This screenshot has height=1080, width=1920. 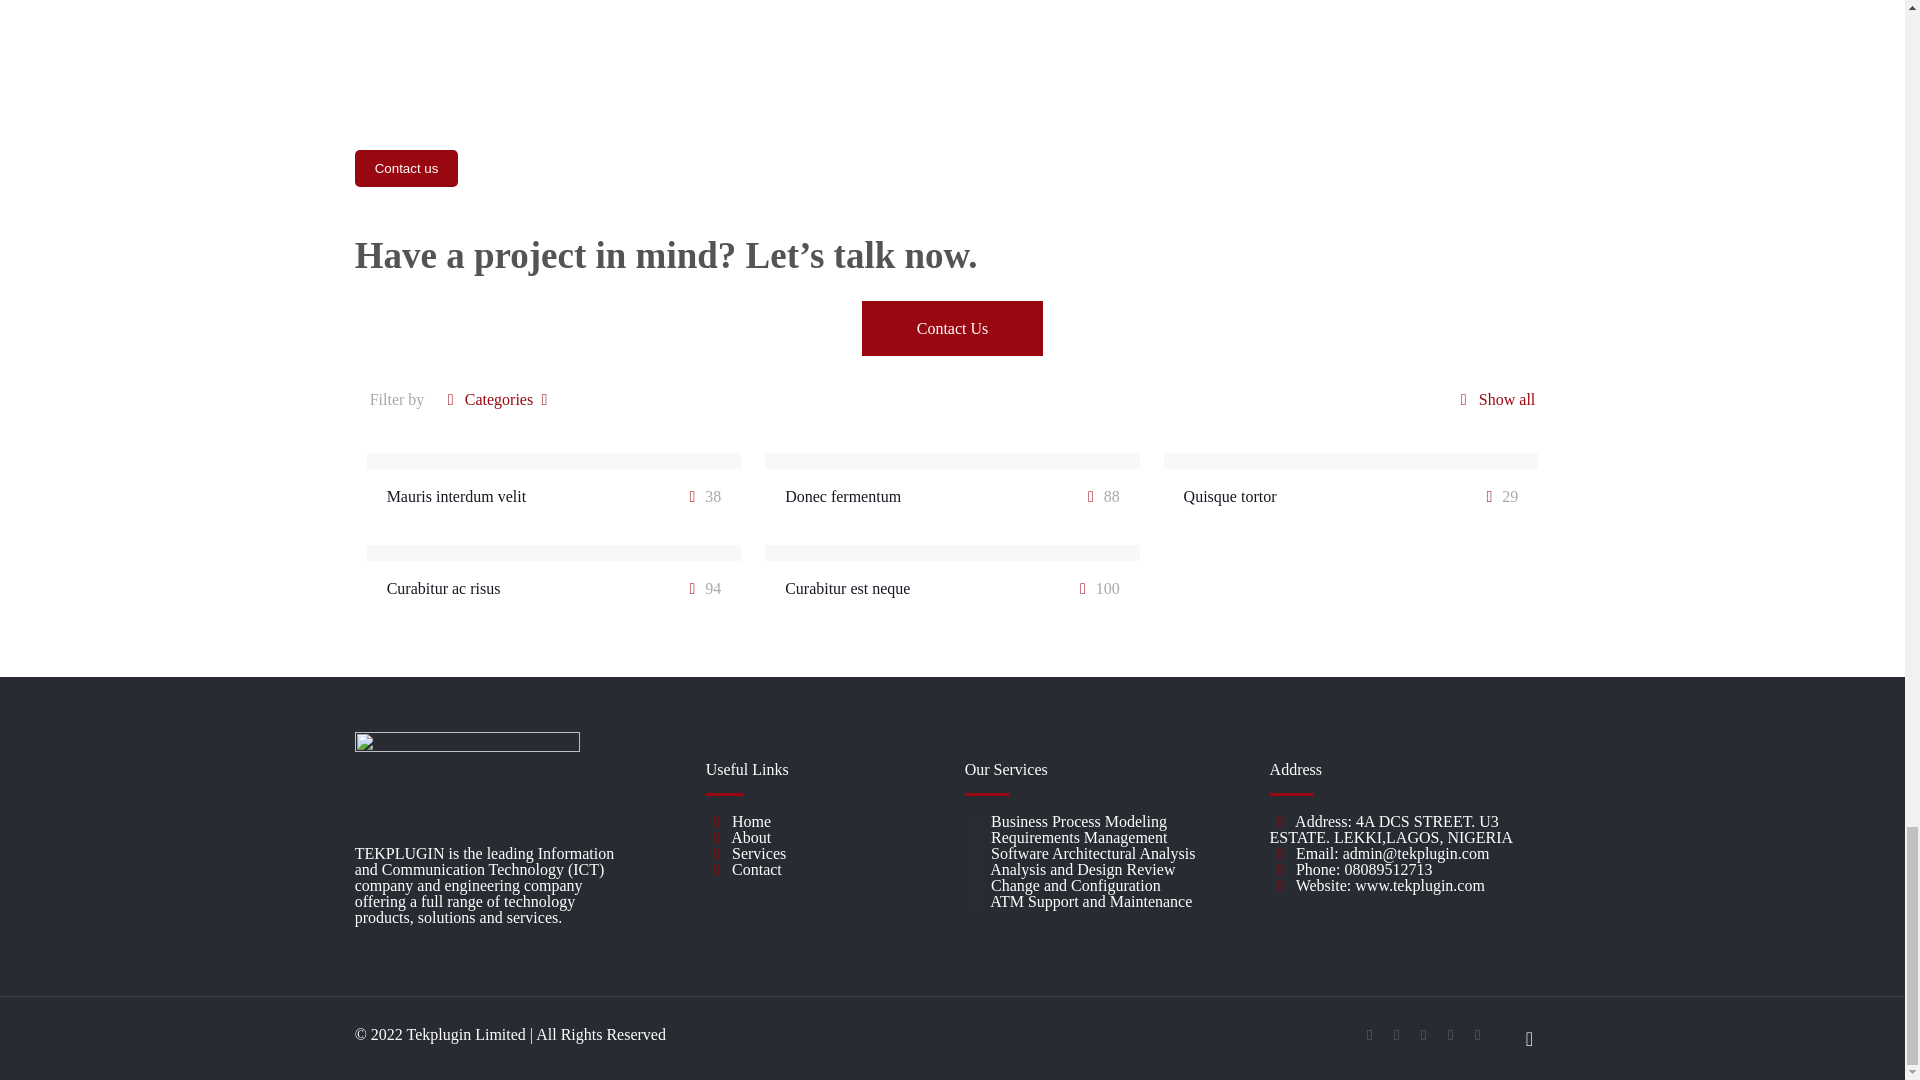 I want to click on View All, so click(x=952, y=4).